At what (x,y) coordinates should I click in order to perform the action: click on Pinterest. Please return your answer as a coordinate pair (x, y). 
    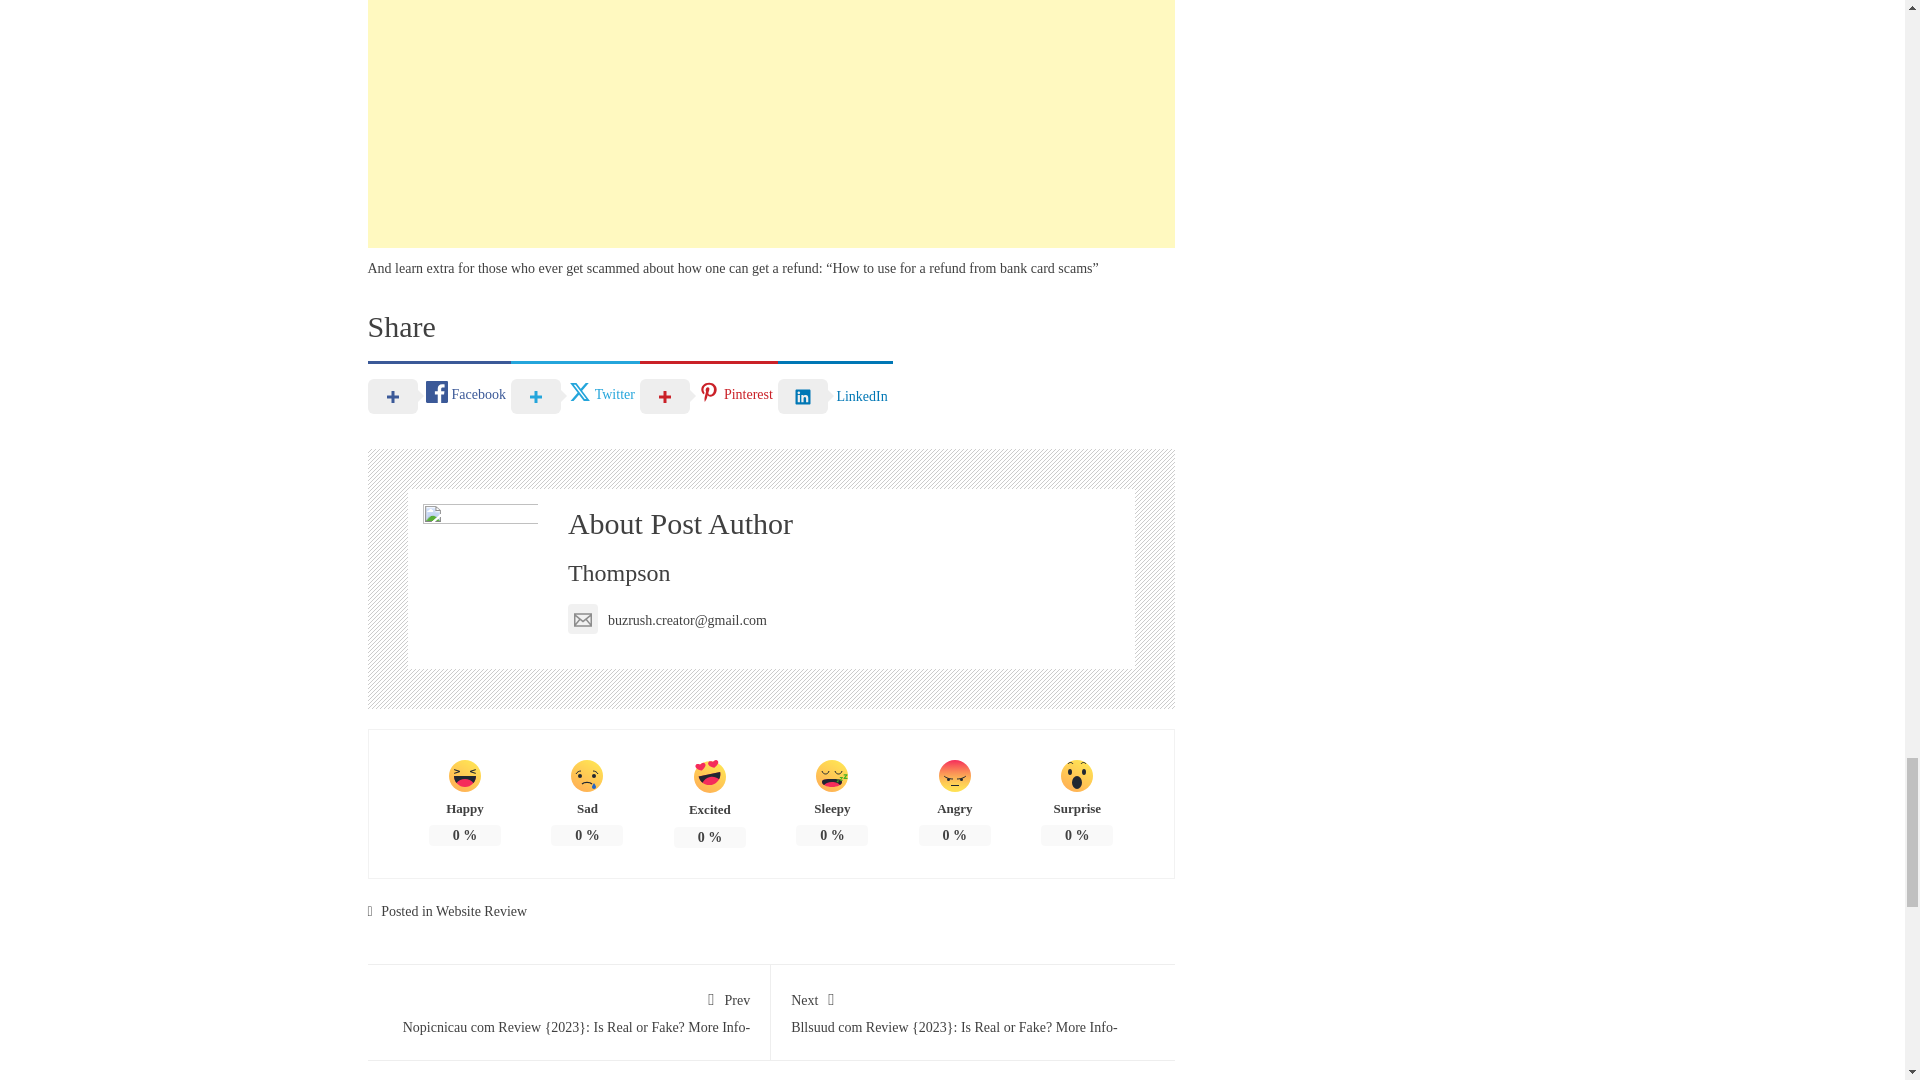
    Looking at the image, I should click on (708, 394).